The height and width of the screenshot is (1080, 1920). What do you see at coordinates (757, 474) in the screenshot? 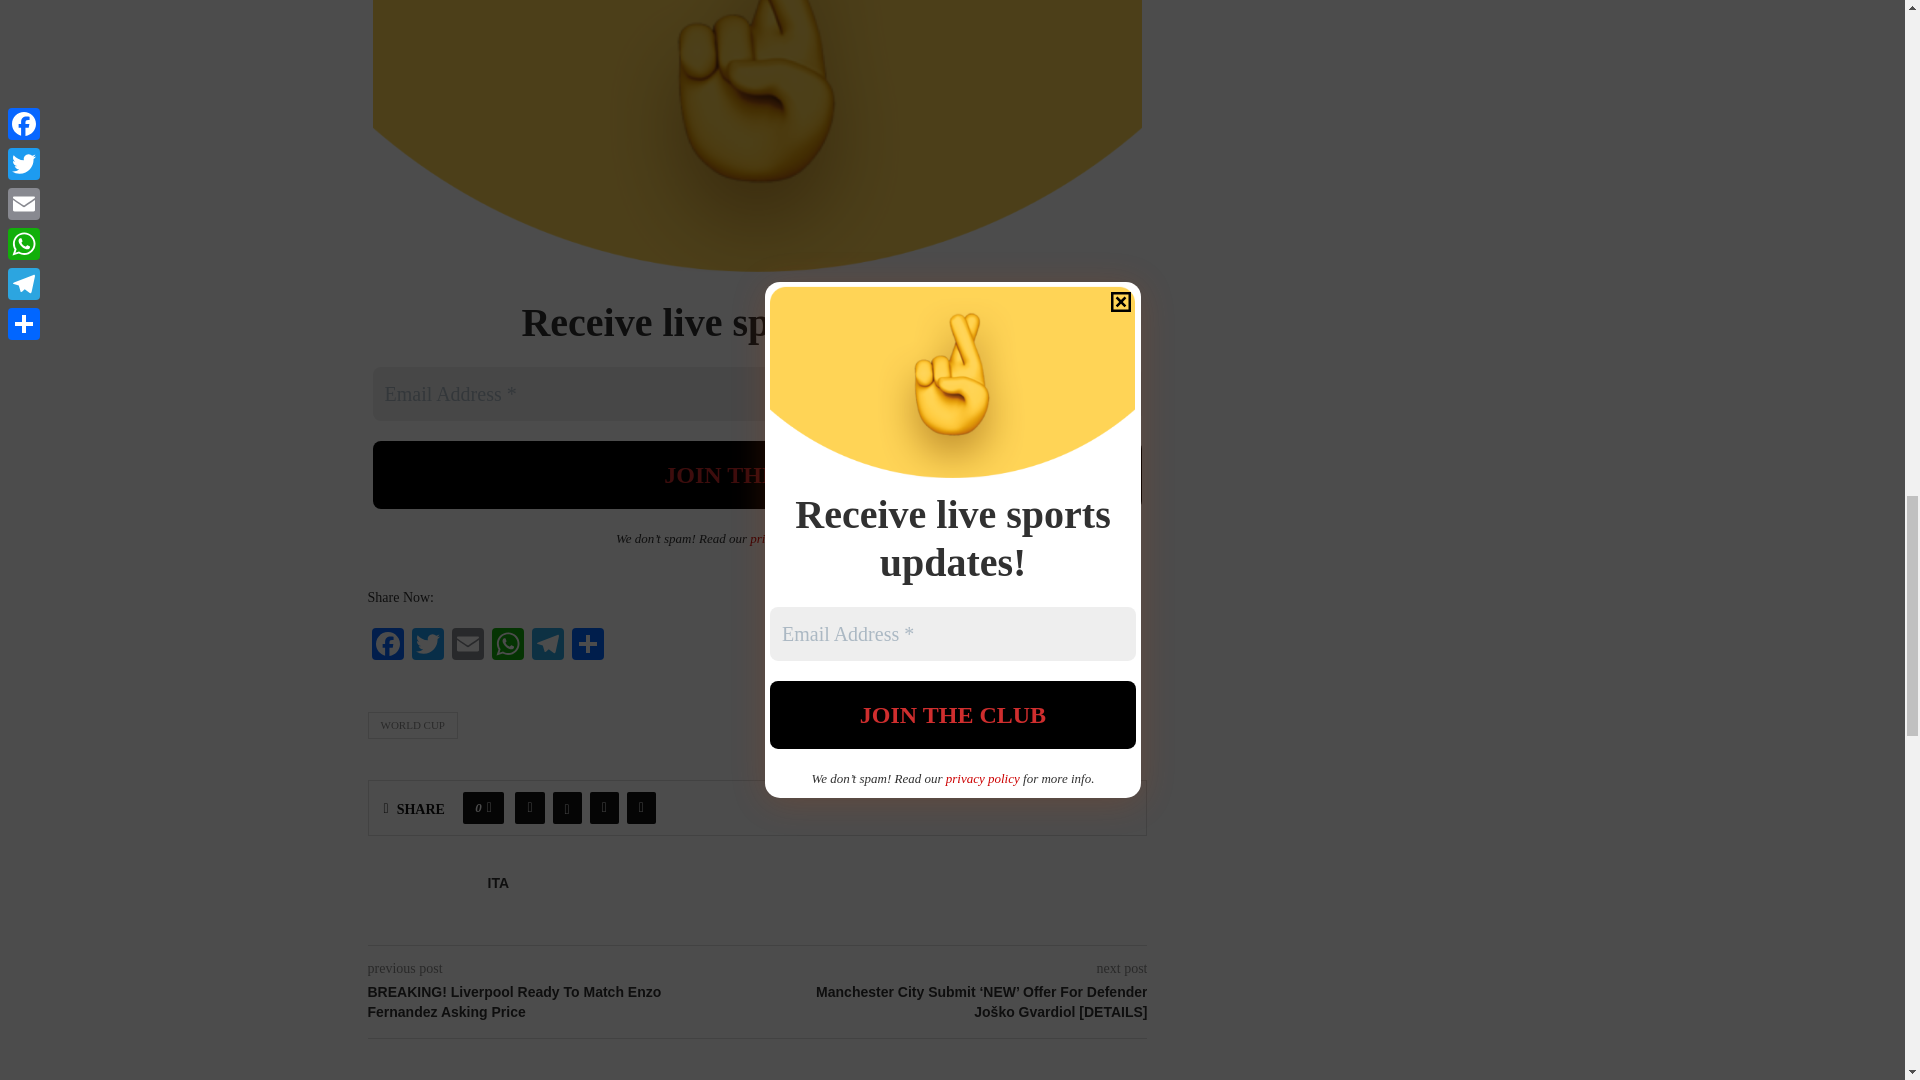
I see `JOIN THE CLUB` at bounding box center [757, 474].